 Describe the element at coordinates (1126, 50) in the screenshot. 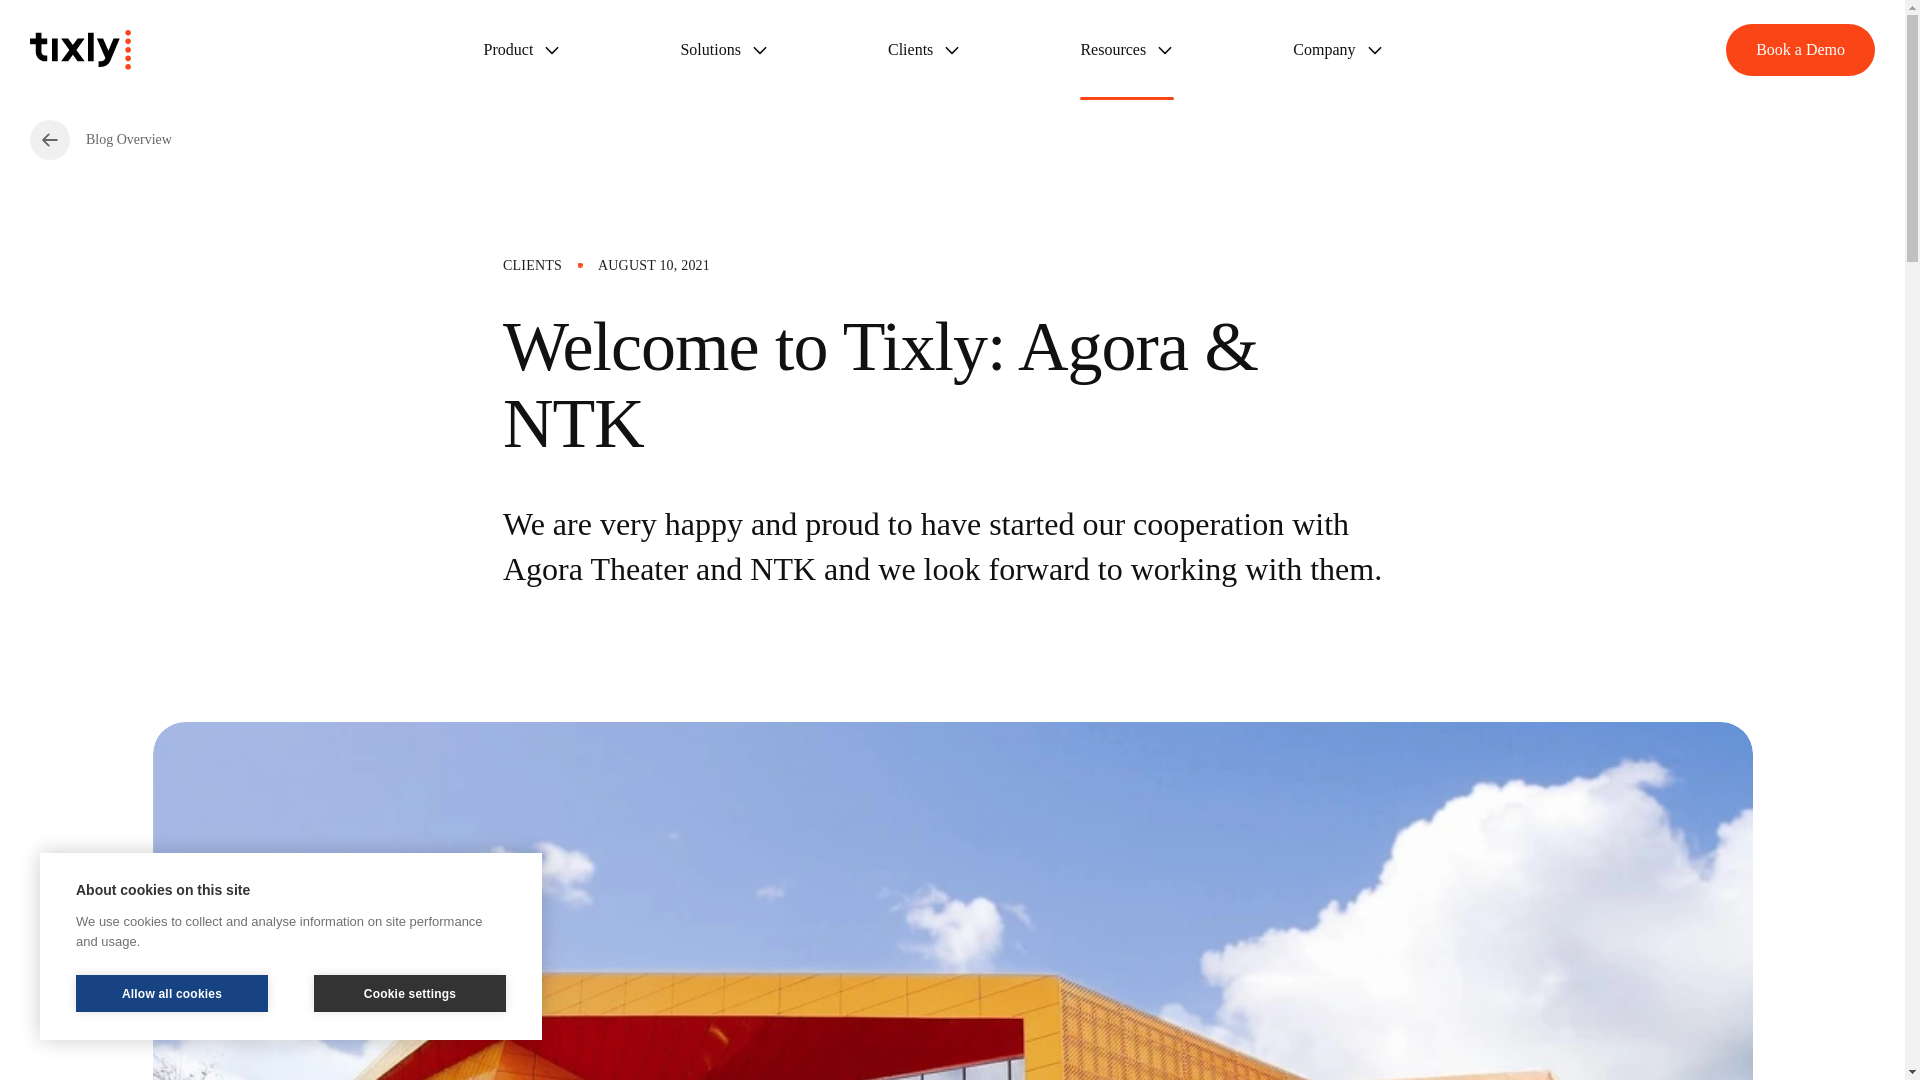

I see `Resources` at that location.